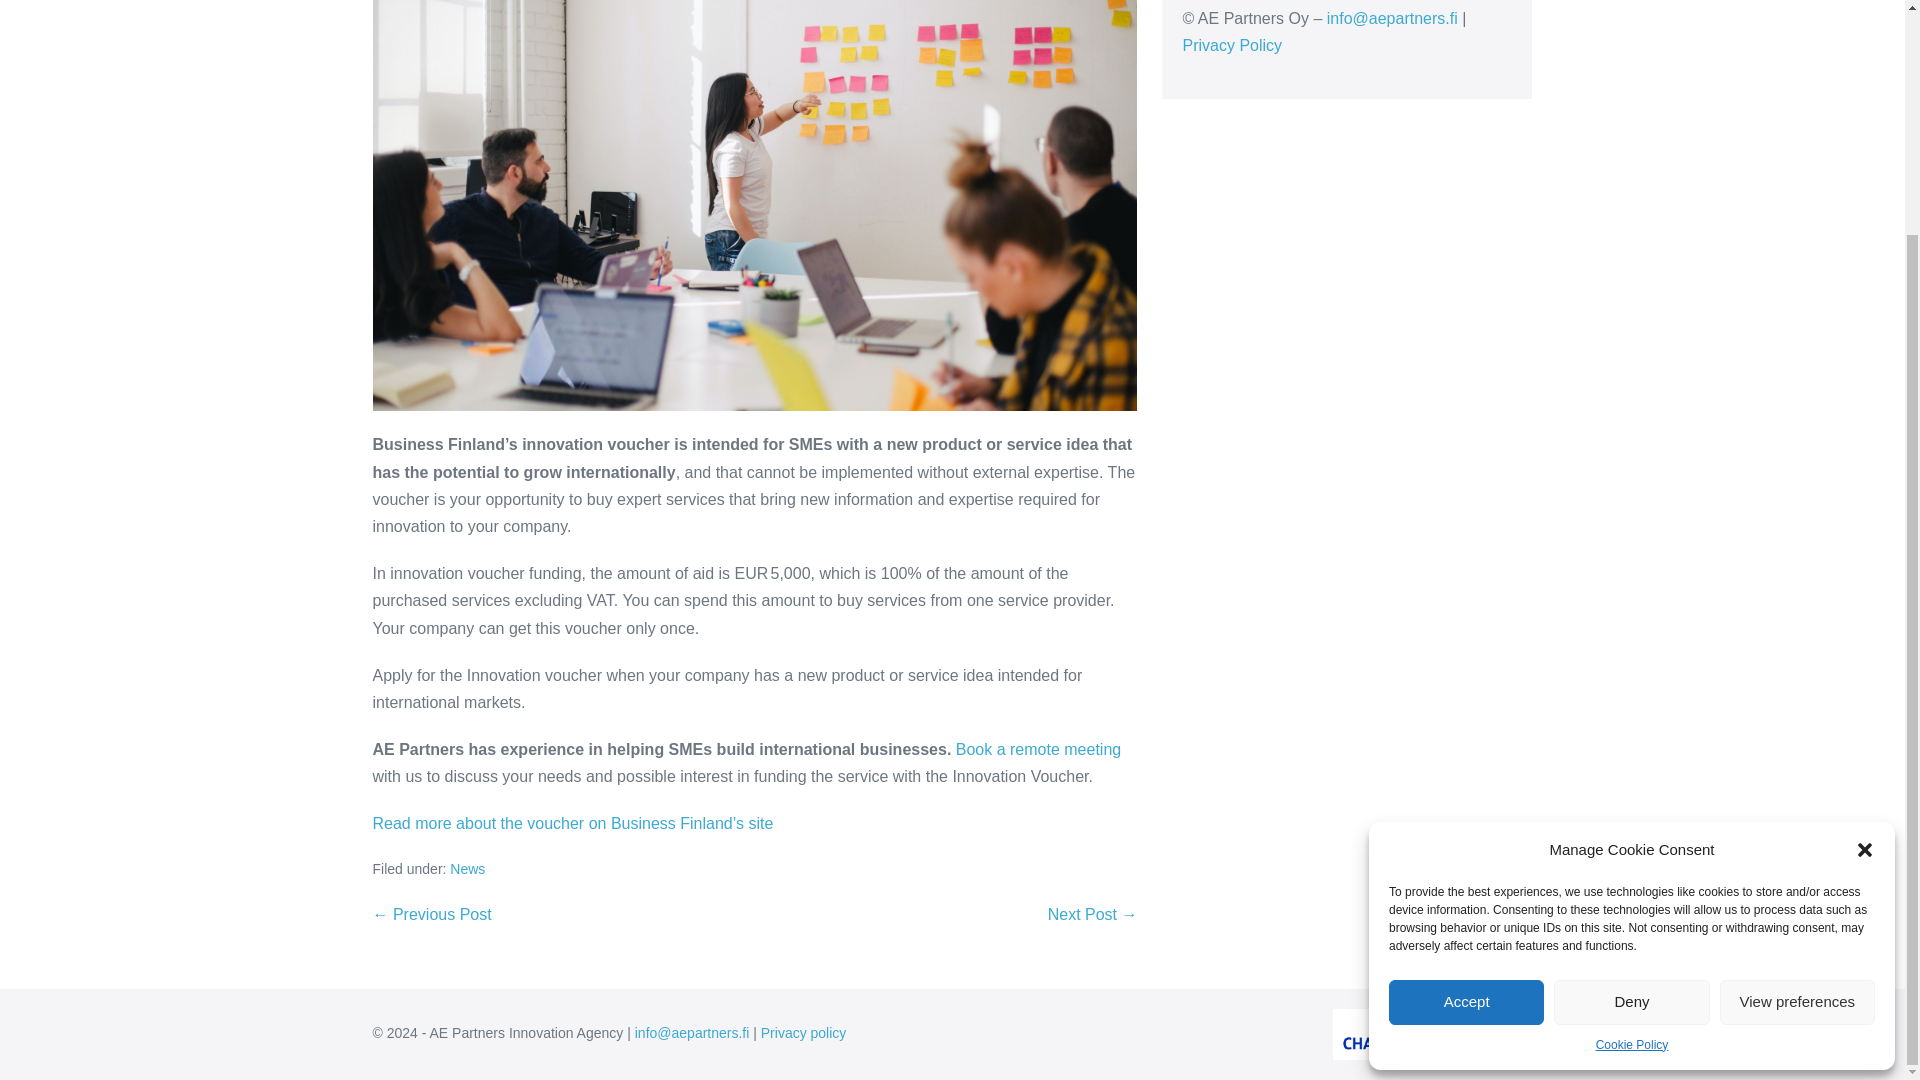  Describe the element at coordinates (1632, 758) in the screenshot. I see `Cookie Policy` at that location.